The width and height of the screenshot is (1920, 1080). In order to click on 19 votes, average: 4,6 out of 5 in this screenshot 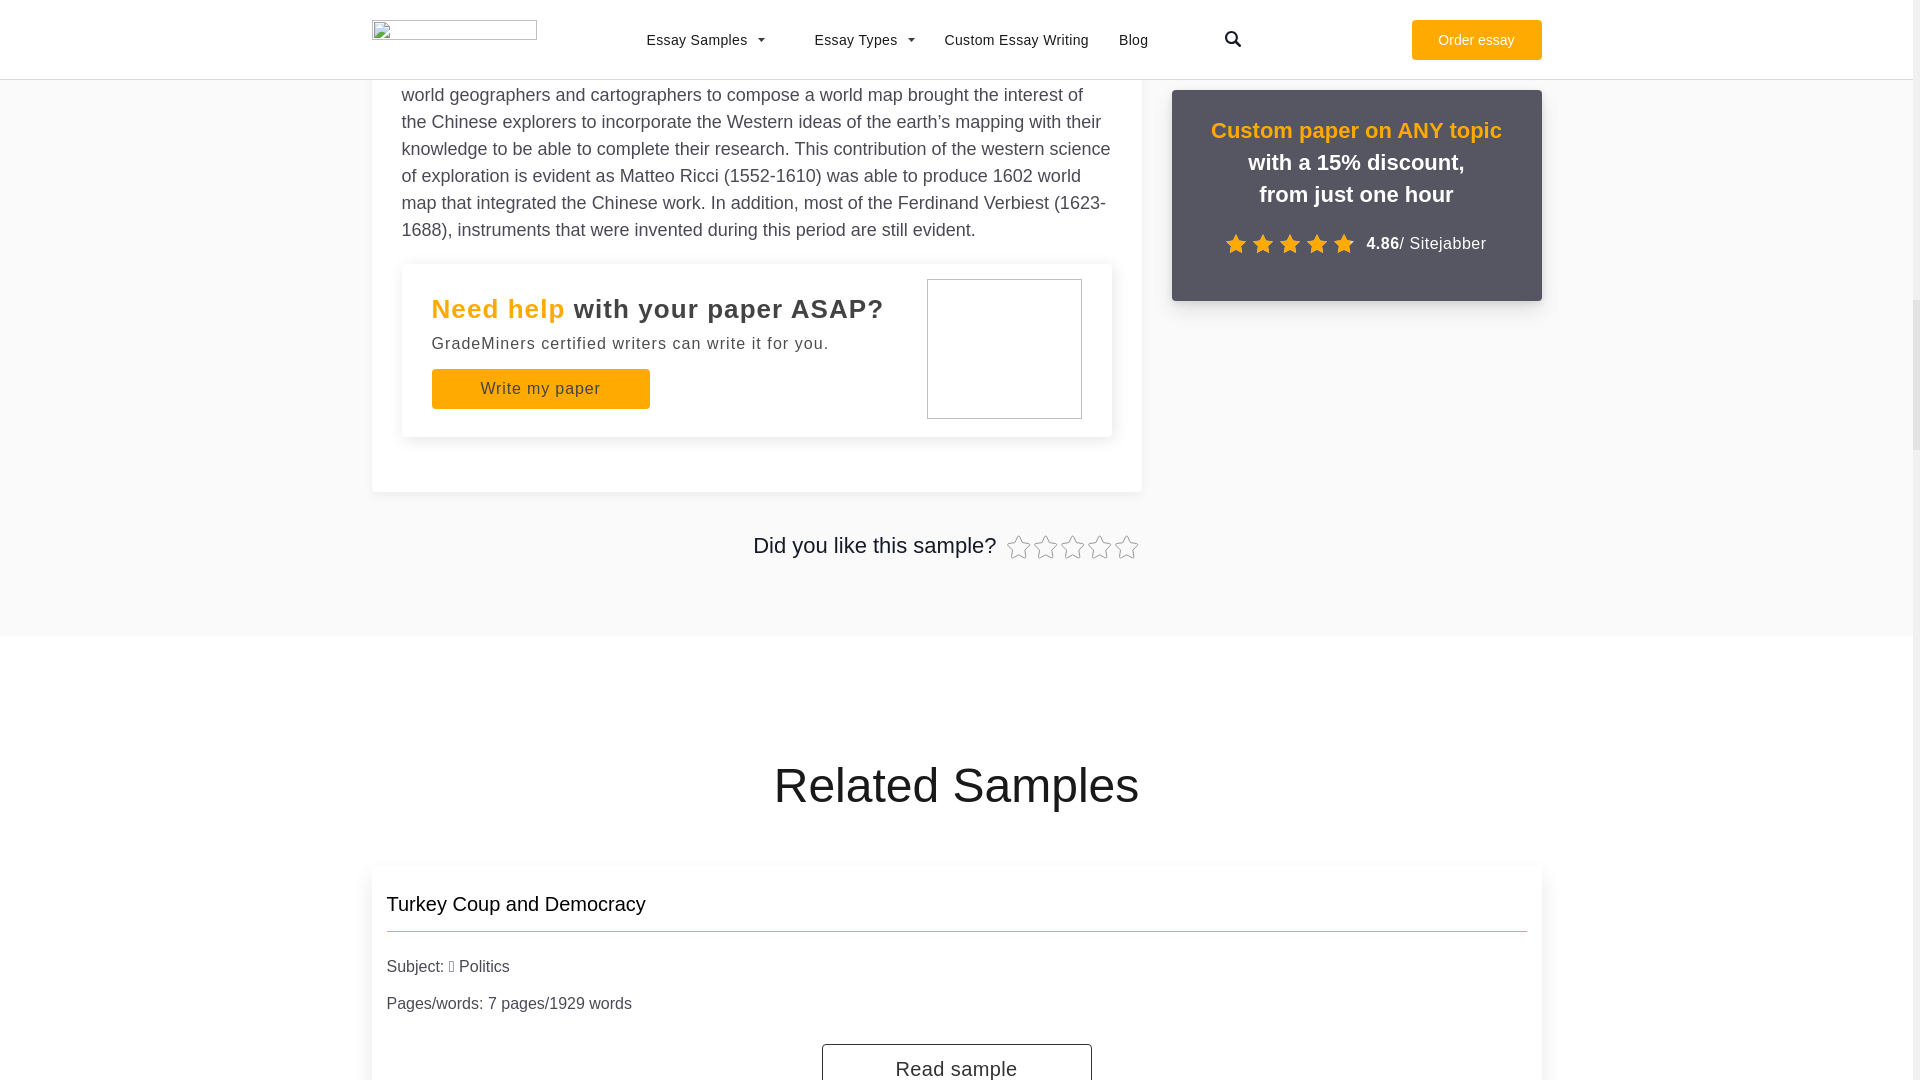, I will do `click(1102, 546)`.